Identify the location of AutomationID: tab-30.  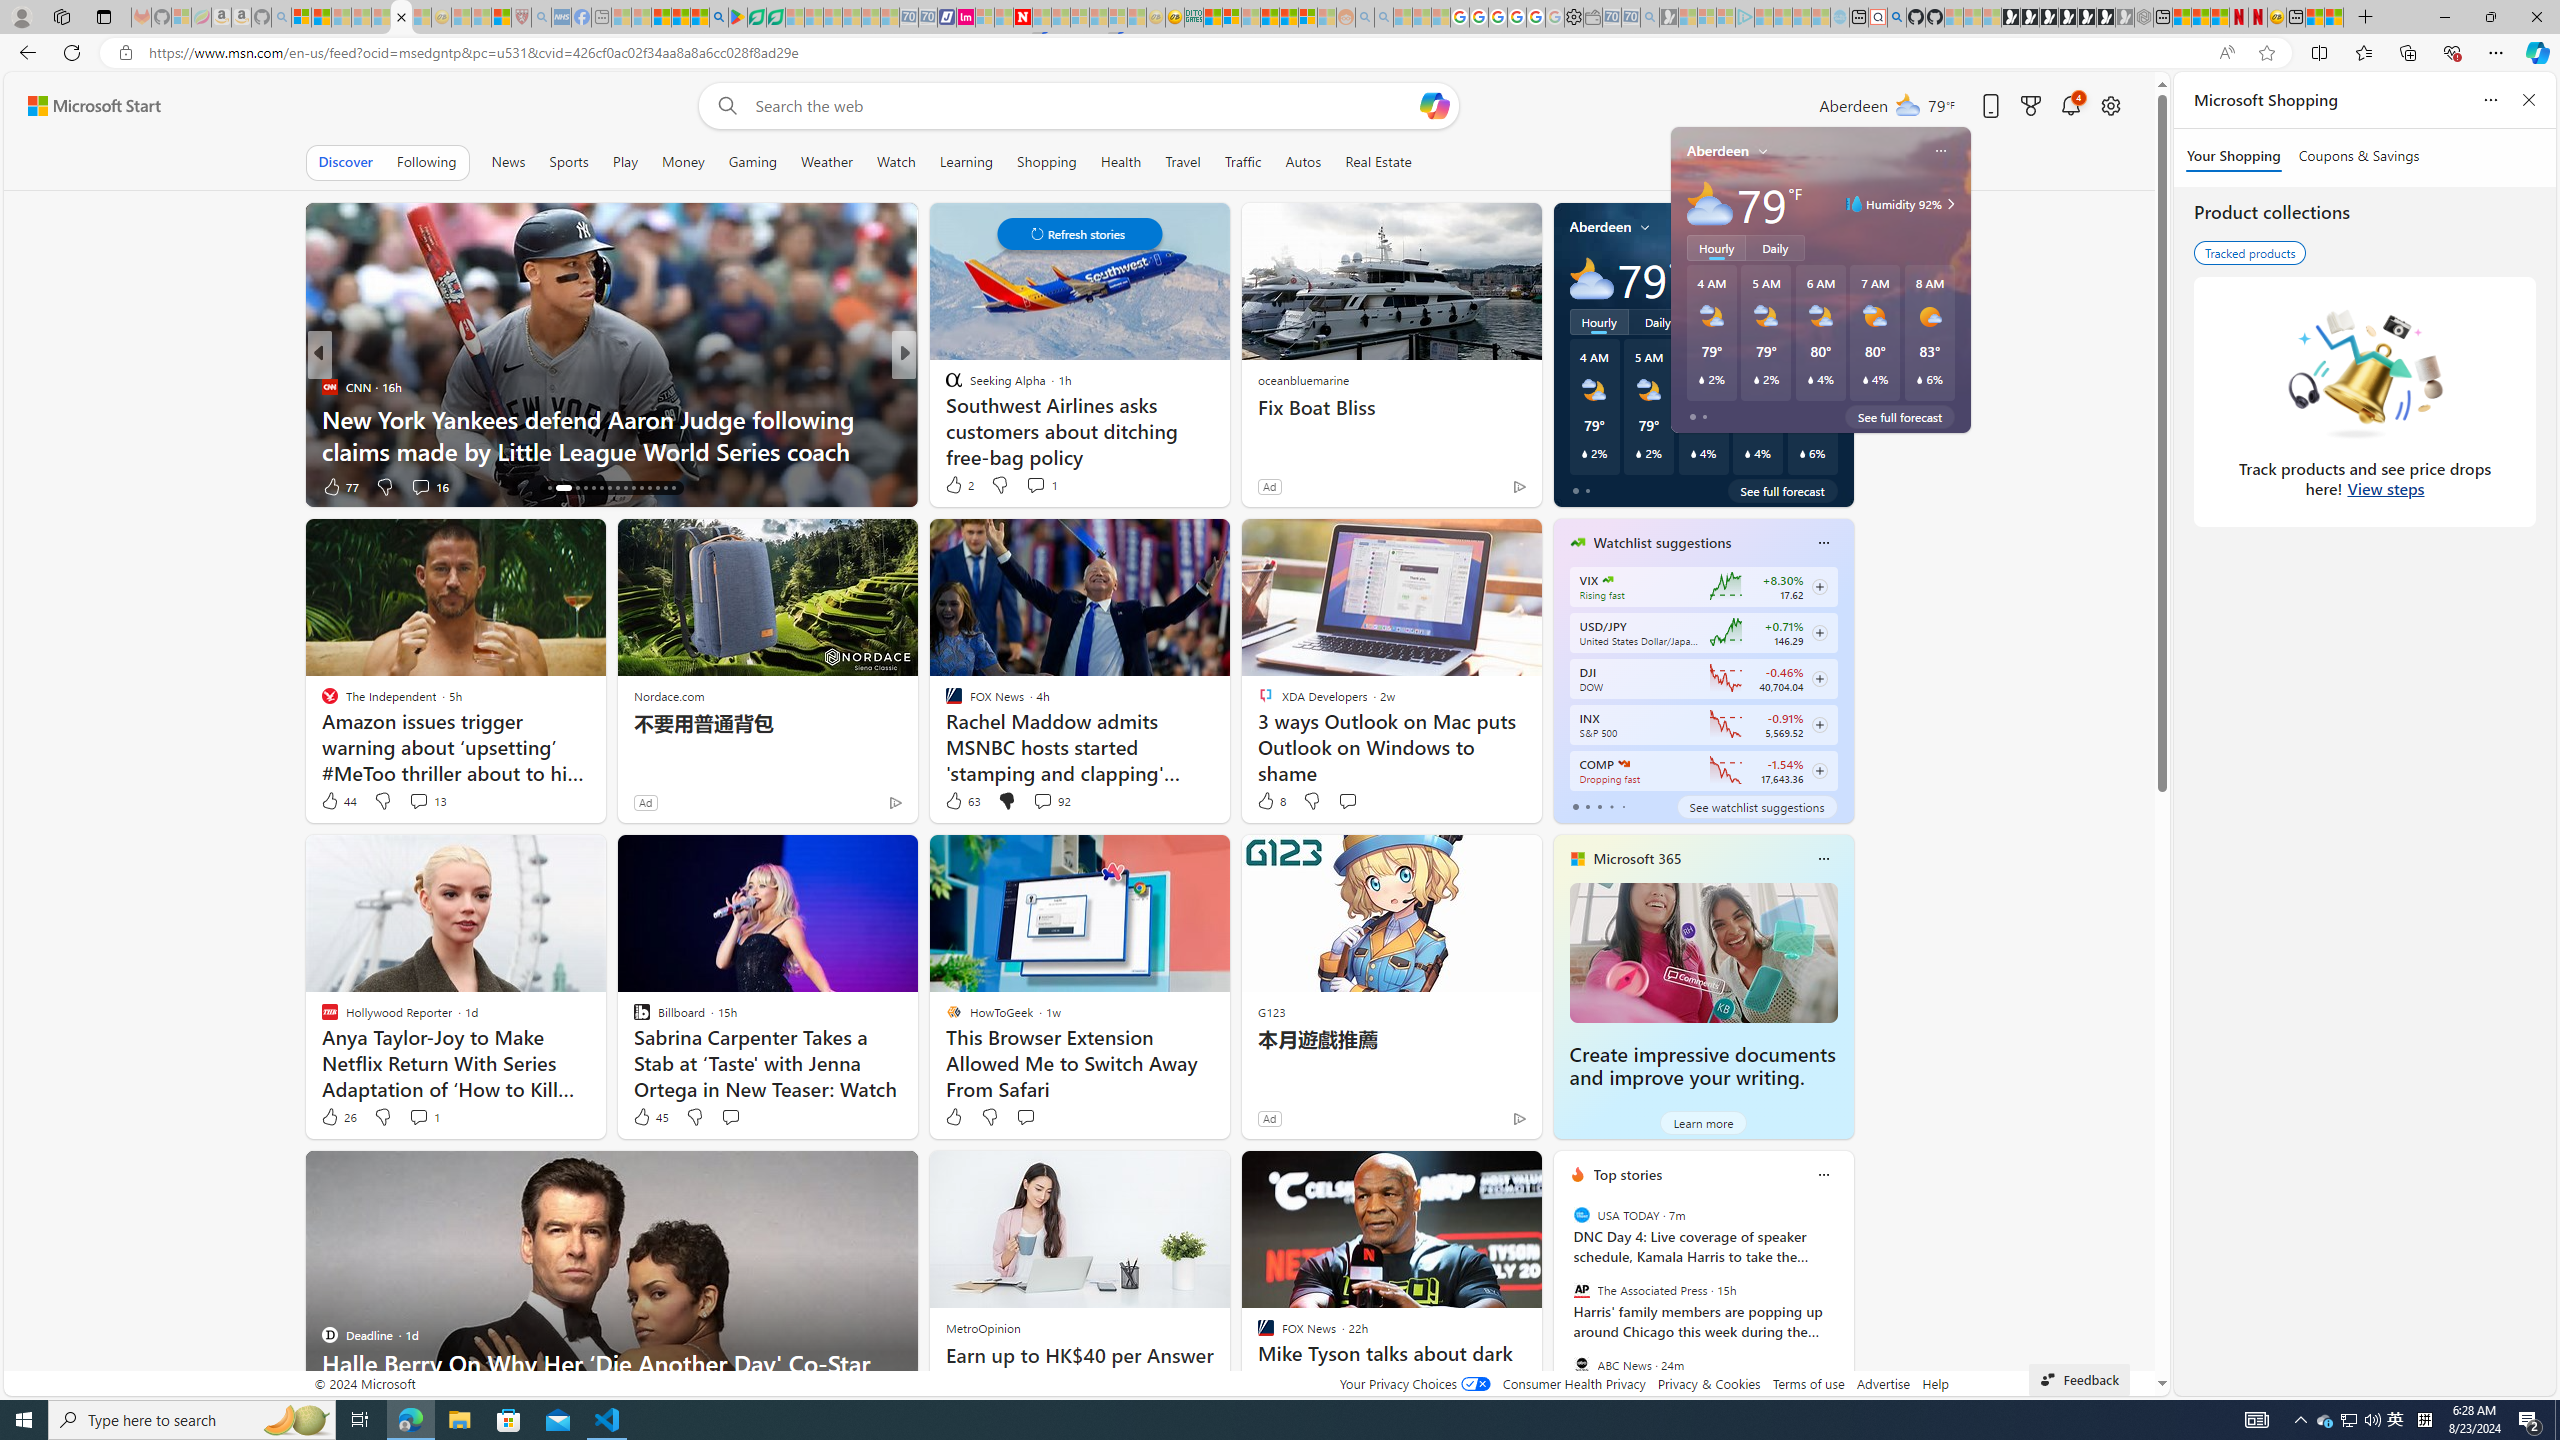
(673, 488).